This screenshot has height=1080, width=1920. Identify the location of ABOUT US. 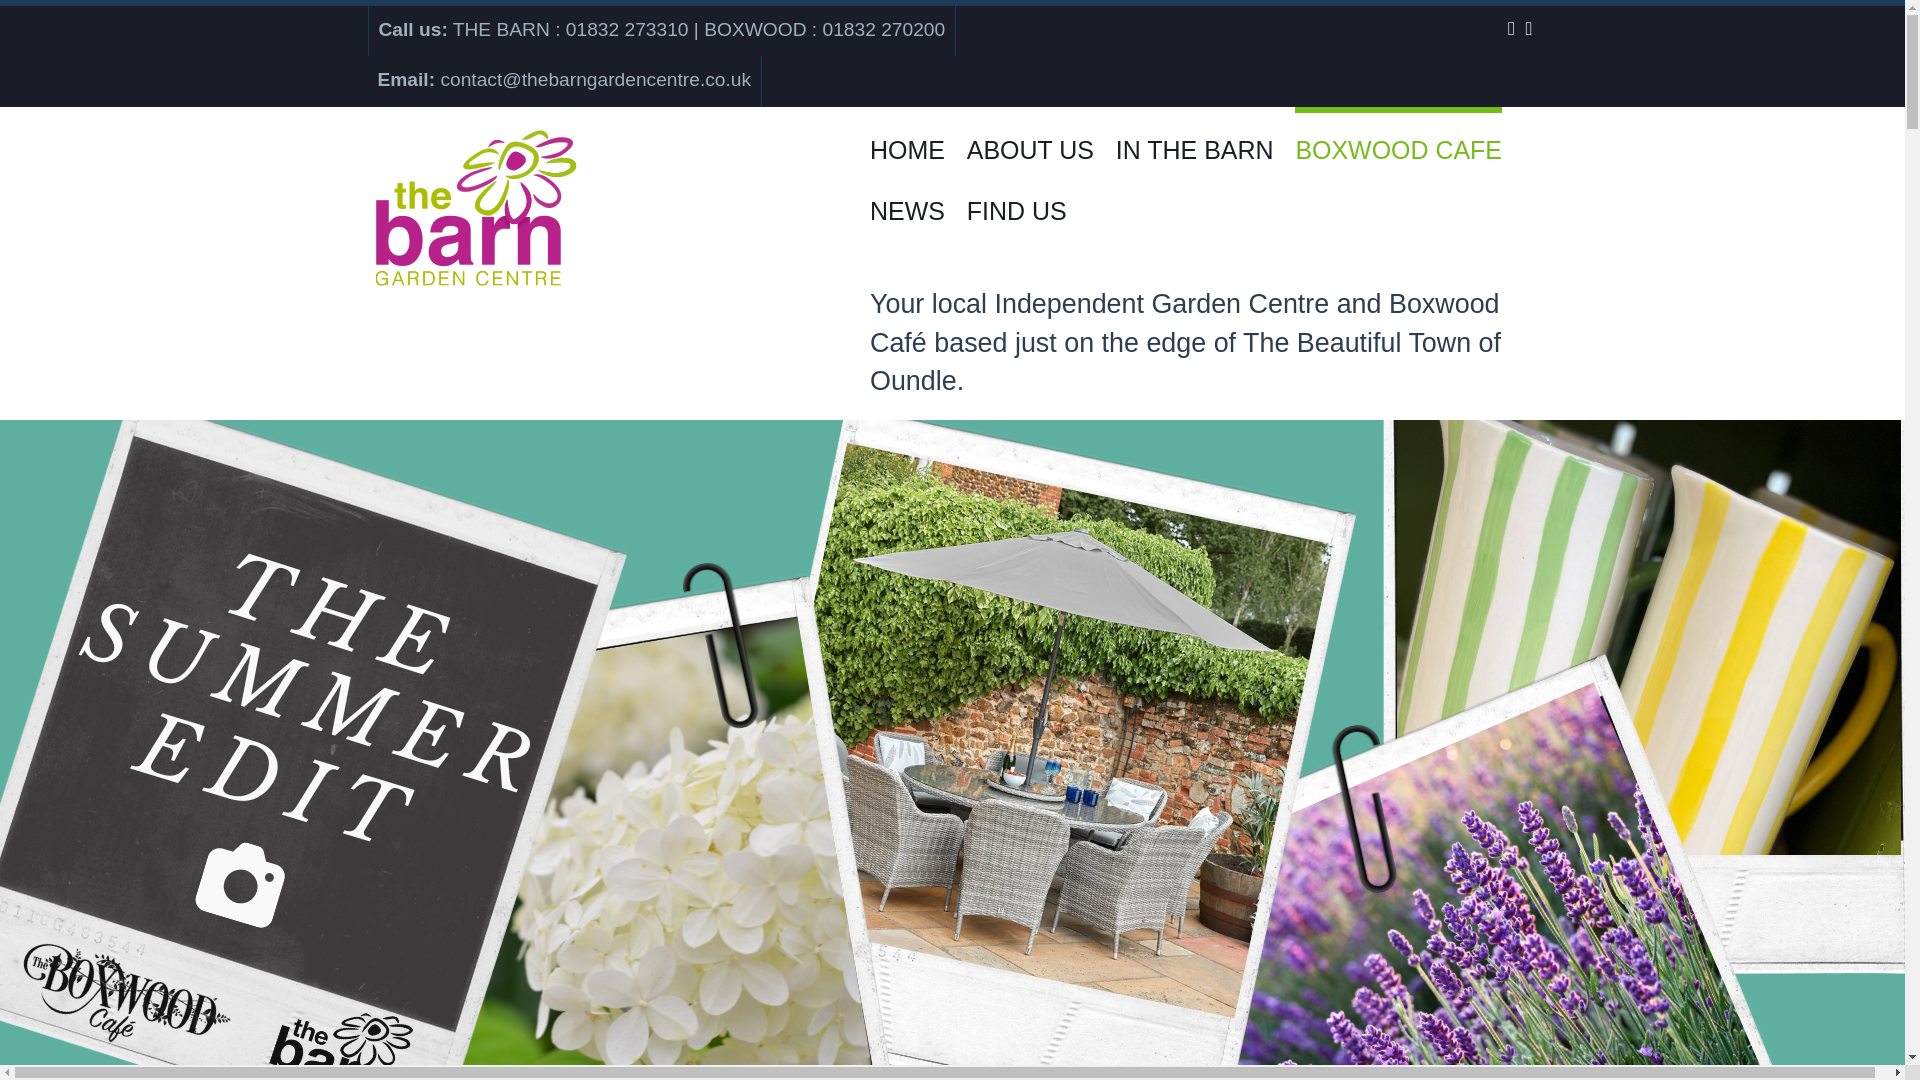
(1030, 137).